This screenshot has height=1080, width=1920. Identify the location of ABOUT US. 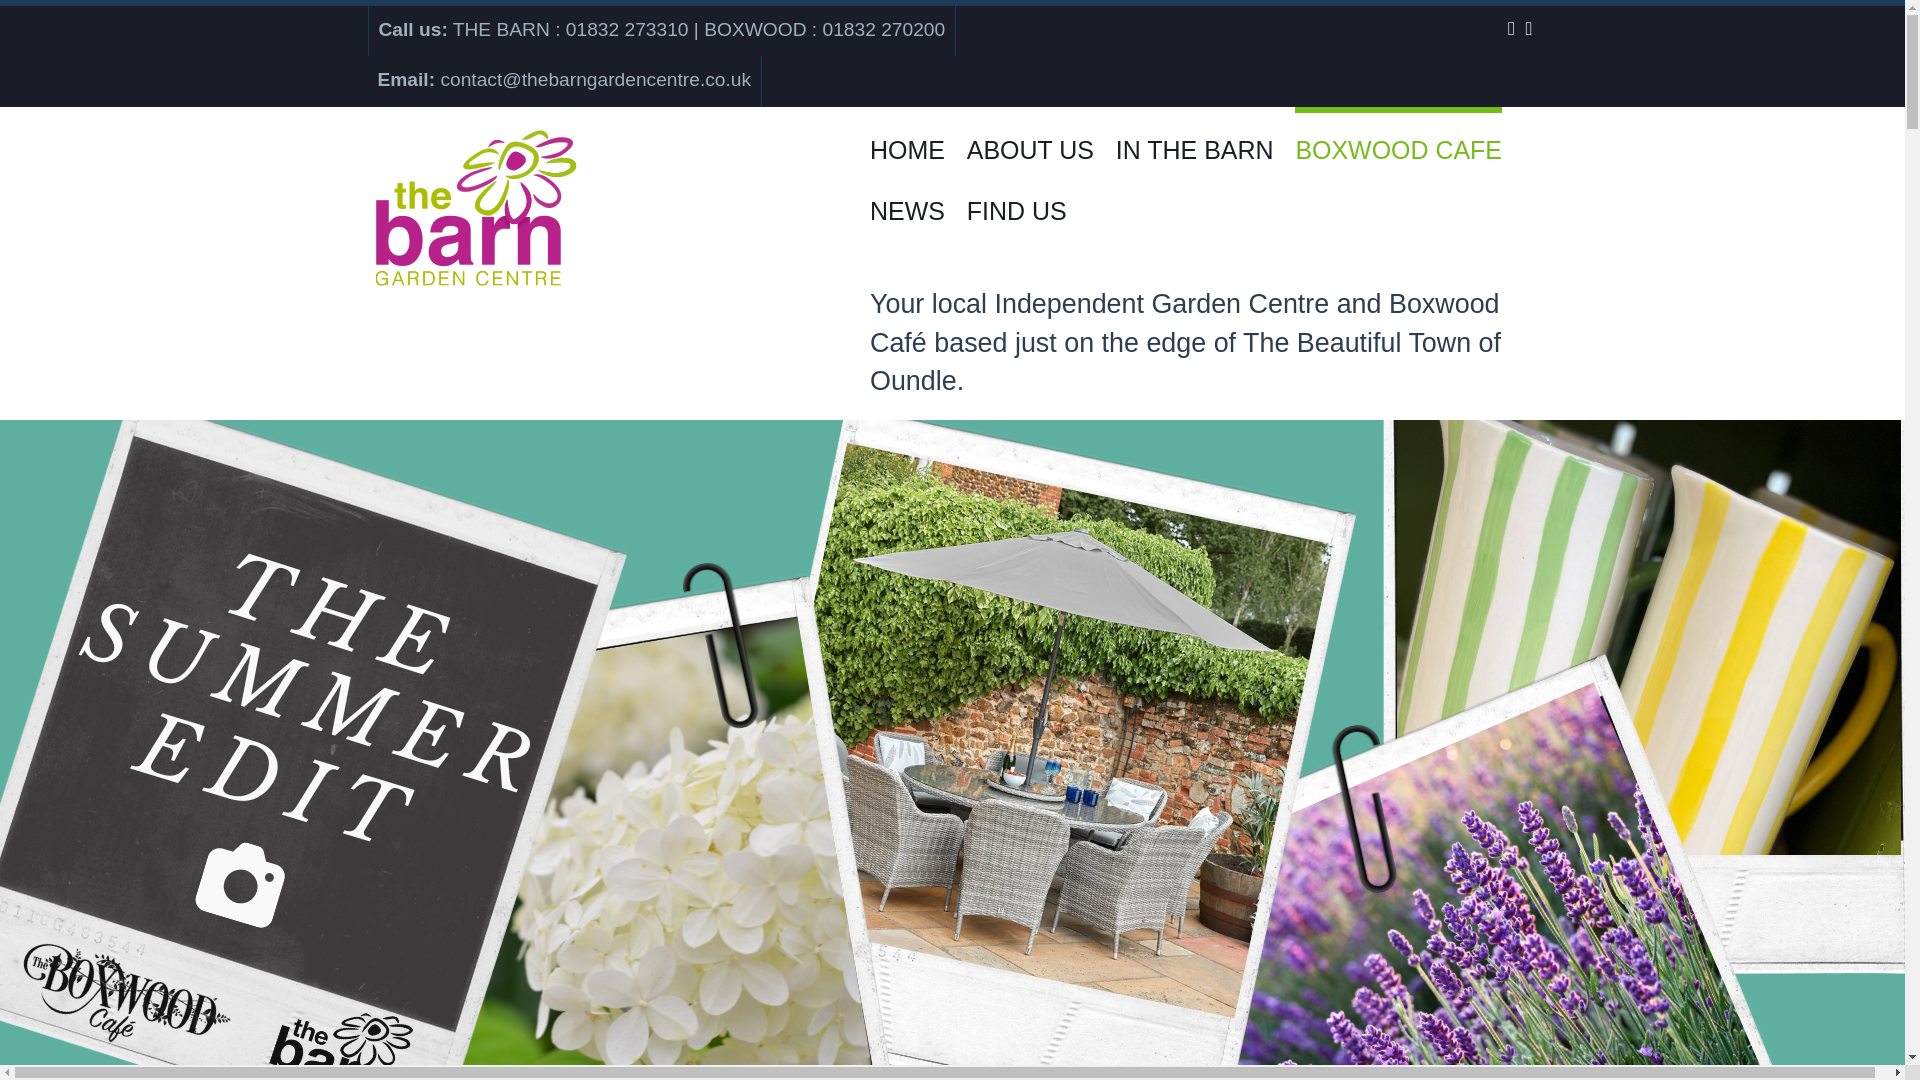
(1030, 137).